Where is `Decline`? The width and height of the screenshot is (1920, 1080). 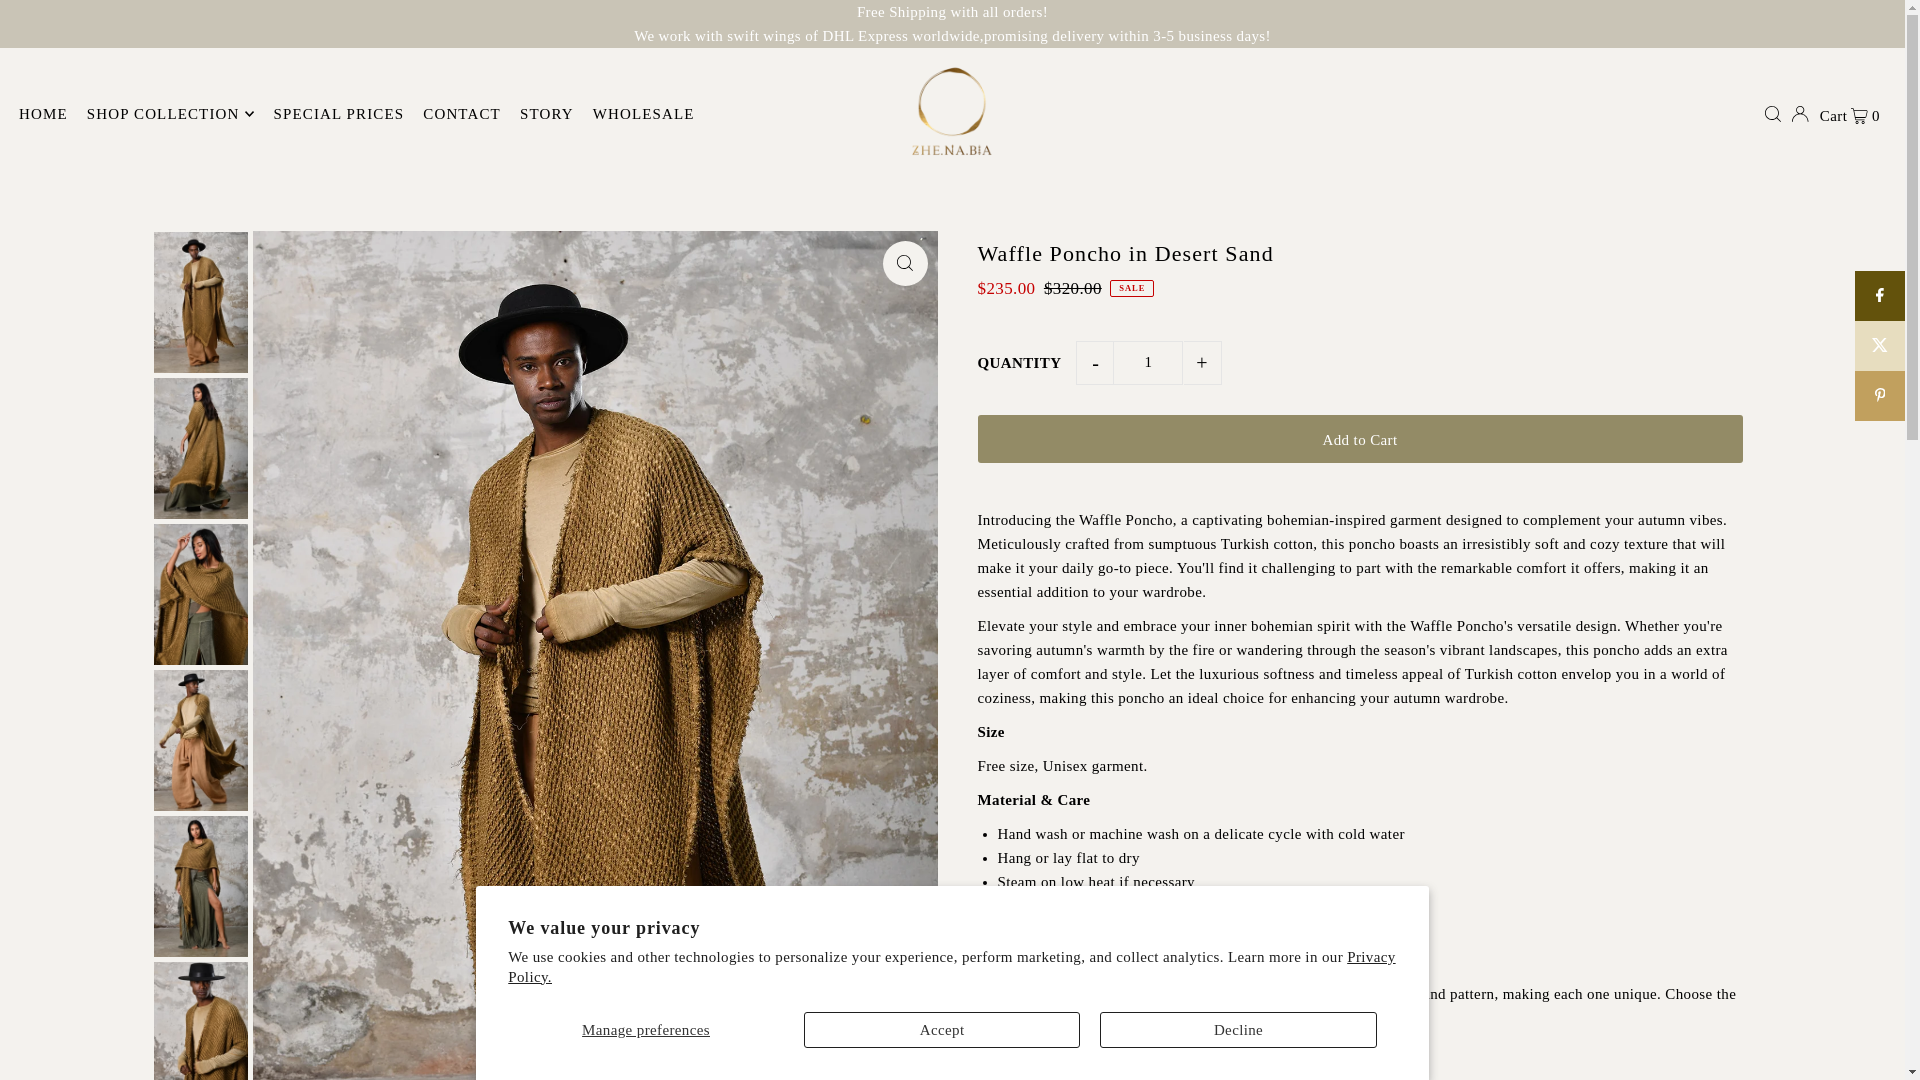
Decline is located at coordinates (1238, 1029).